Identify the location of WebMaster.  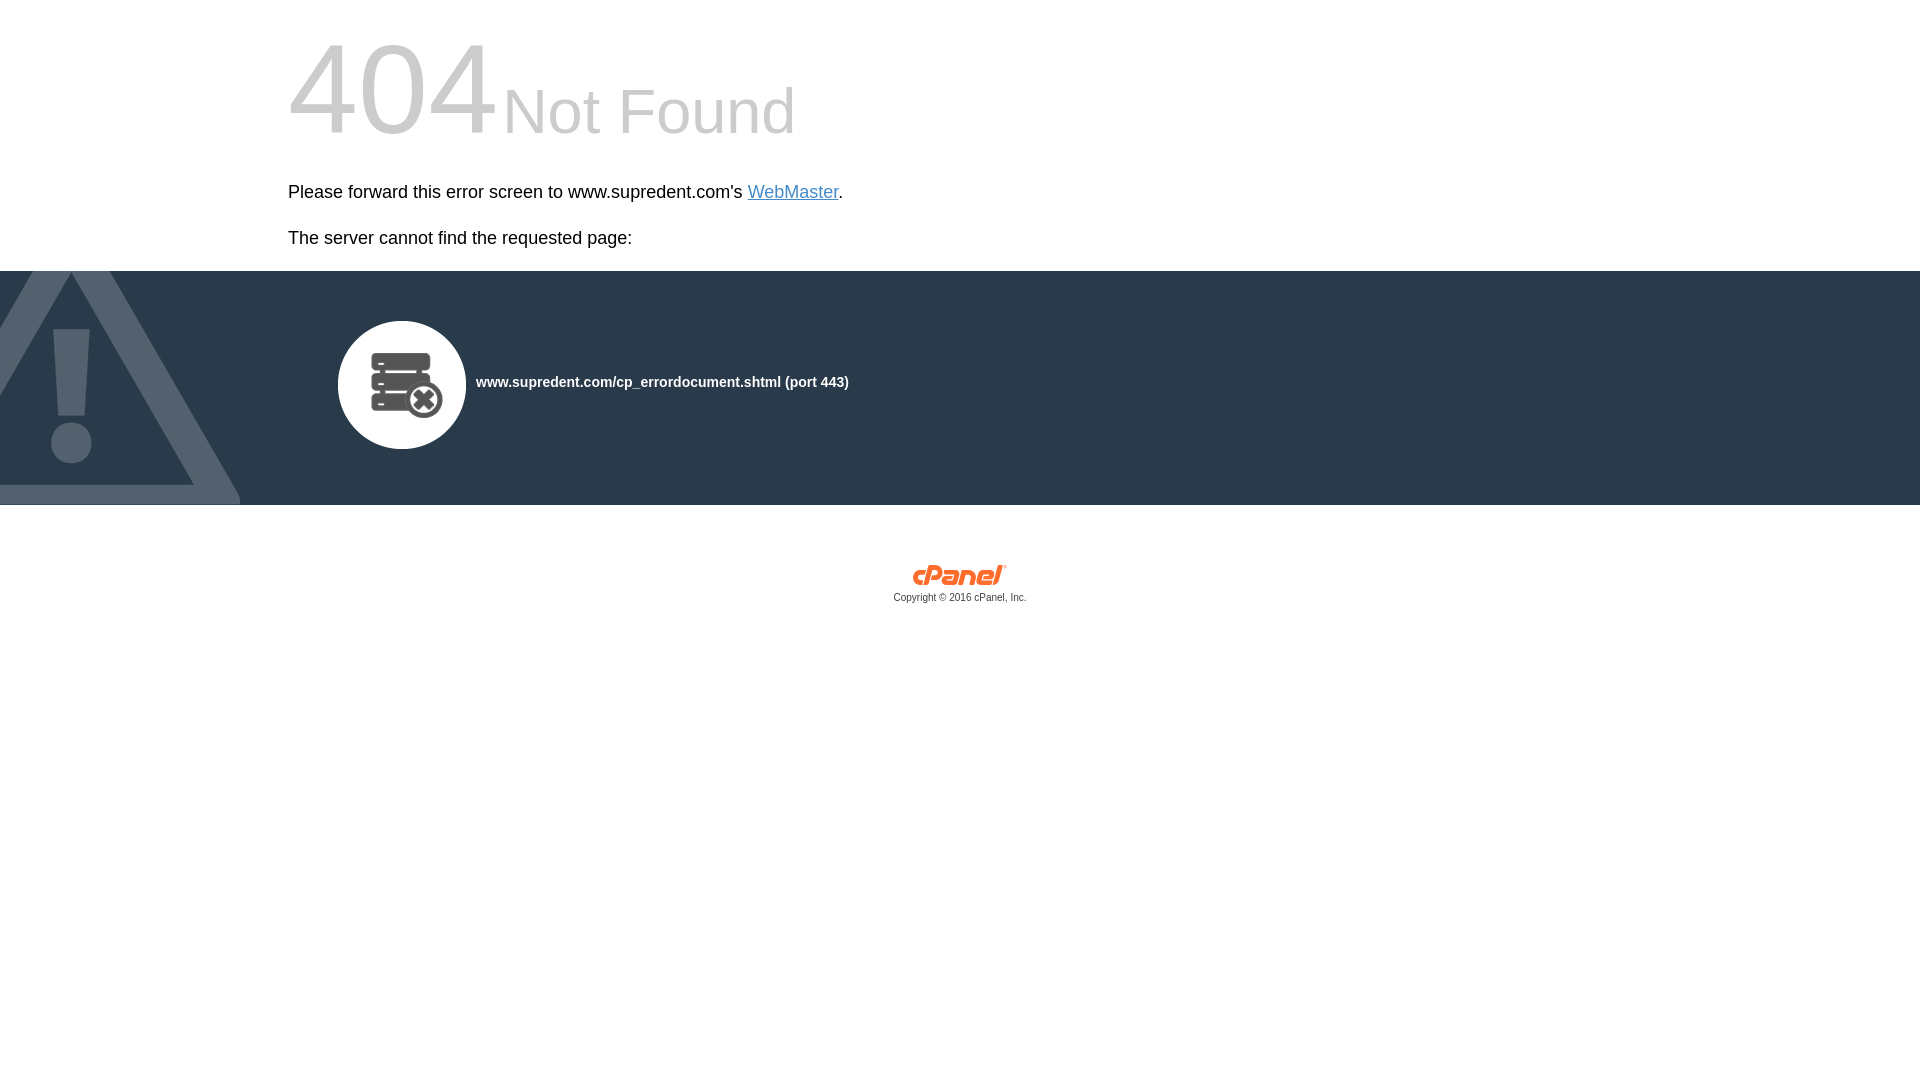
(794, 192).